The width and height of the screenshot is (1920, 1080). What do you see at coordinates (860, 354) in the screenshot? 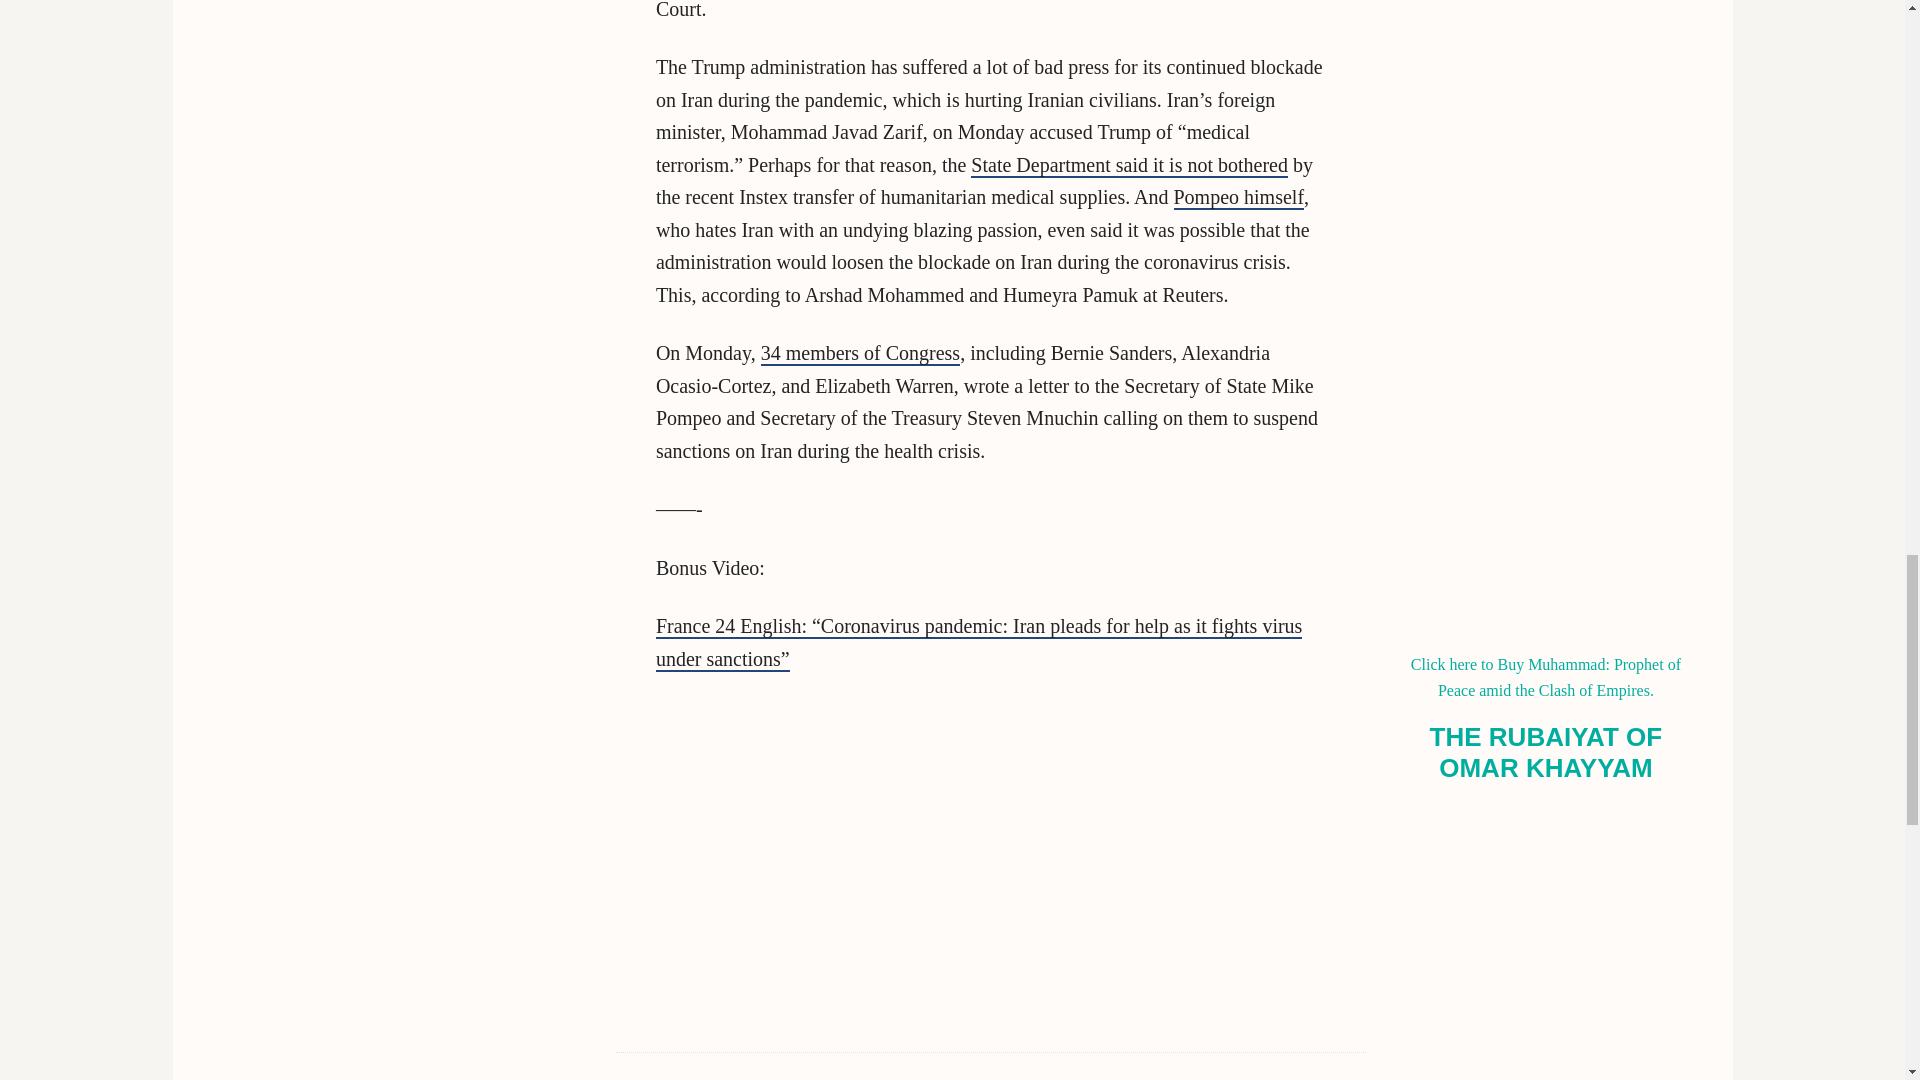
I see `34 members of Congress` at bounding box center [860, 354].